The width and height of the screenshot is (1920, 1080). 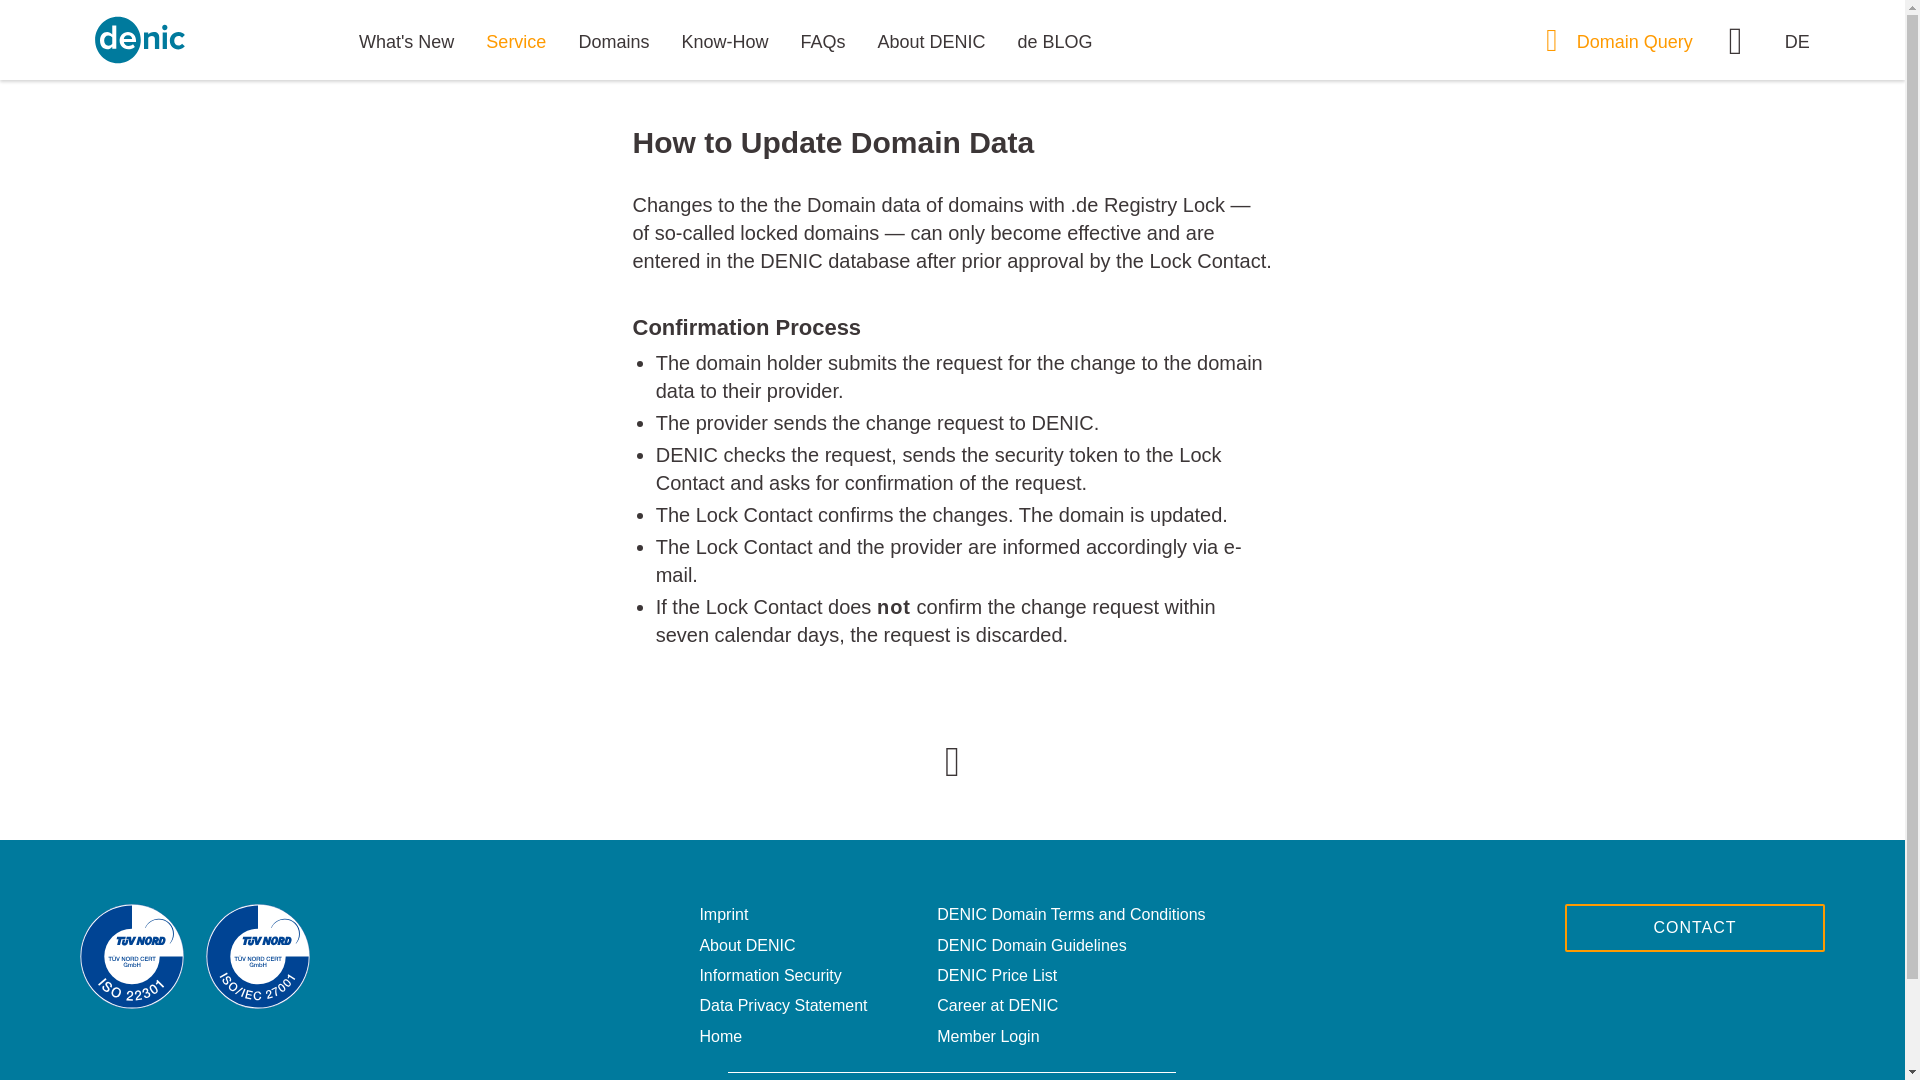 What do you see at coordinates (613, 42) in the screenshot?
I see `Domains` at bounding box center [613, 42].